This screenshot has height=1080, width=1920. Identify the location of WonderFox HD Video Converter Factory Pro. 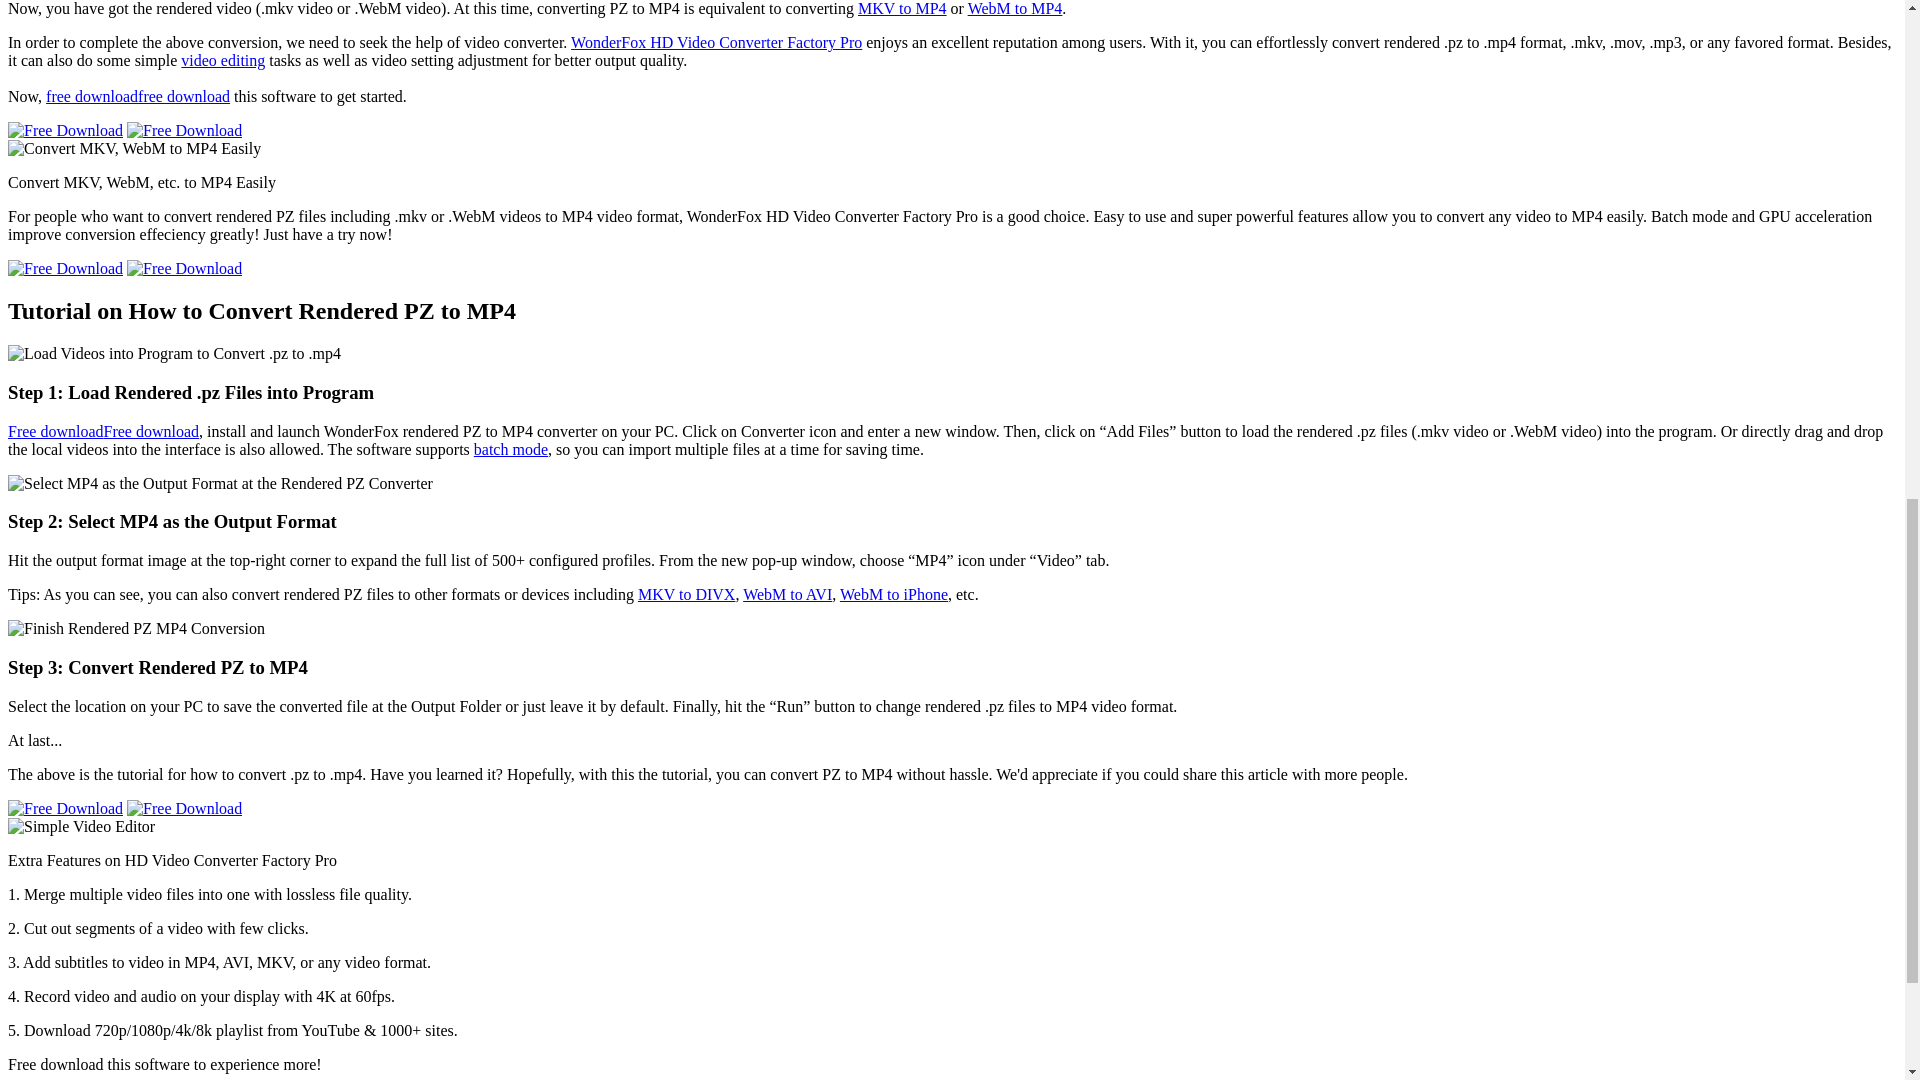
(716, 42).